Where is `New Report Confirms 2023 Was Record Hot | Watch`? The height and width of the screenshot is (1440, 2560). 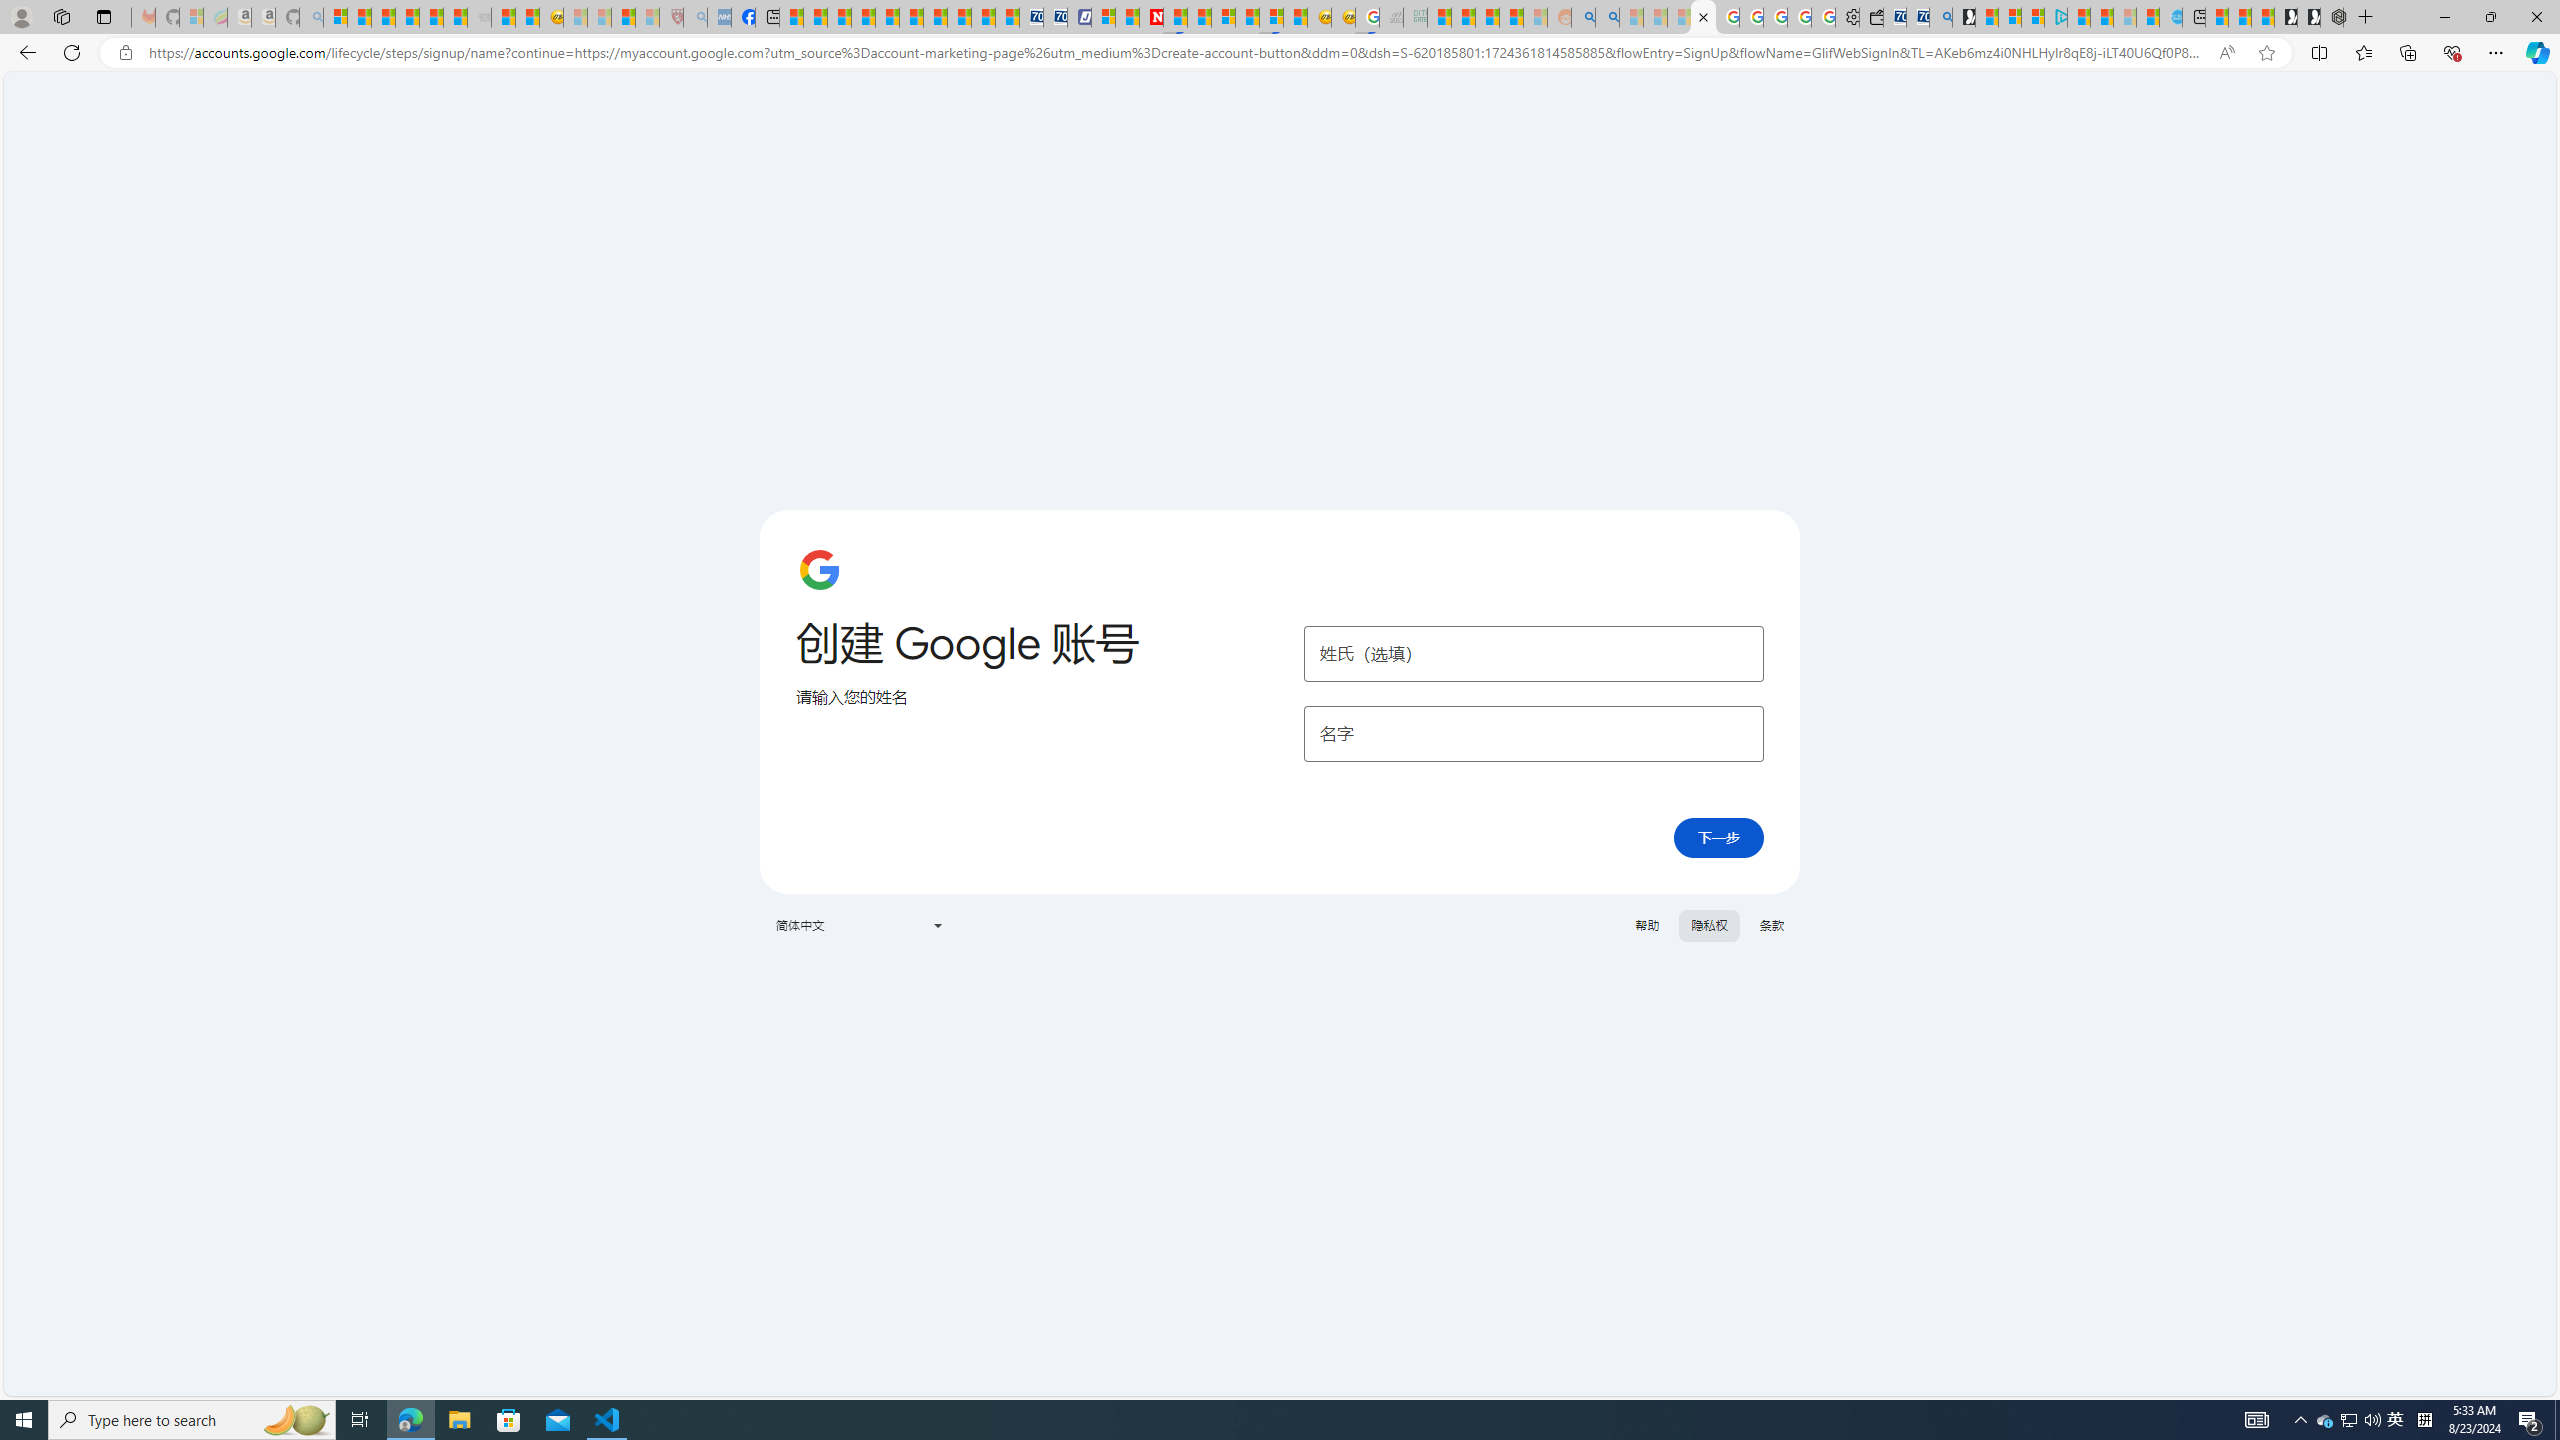
New Report Confirms 2023 Was Record Hot | Watch is located at coordinates (432, 17).